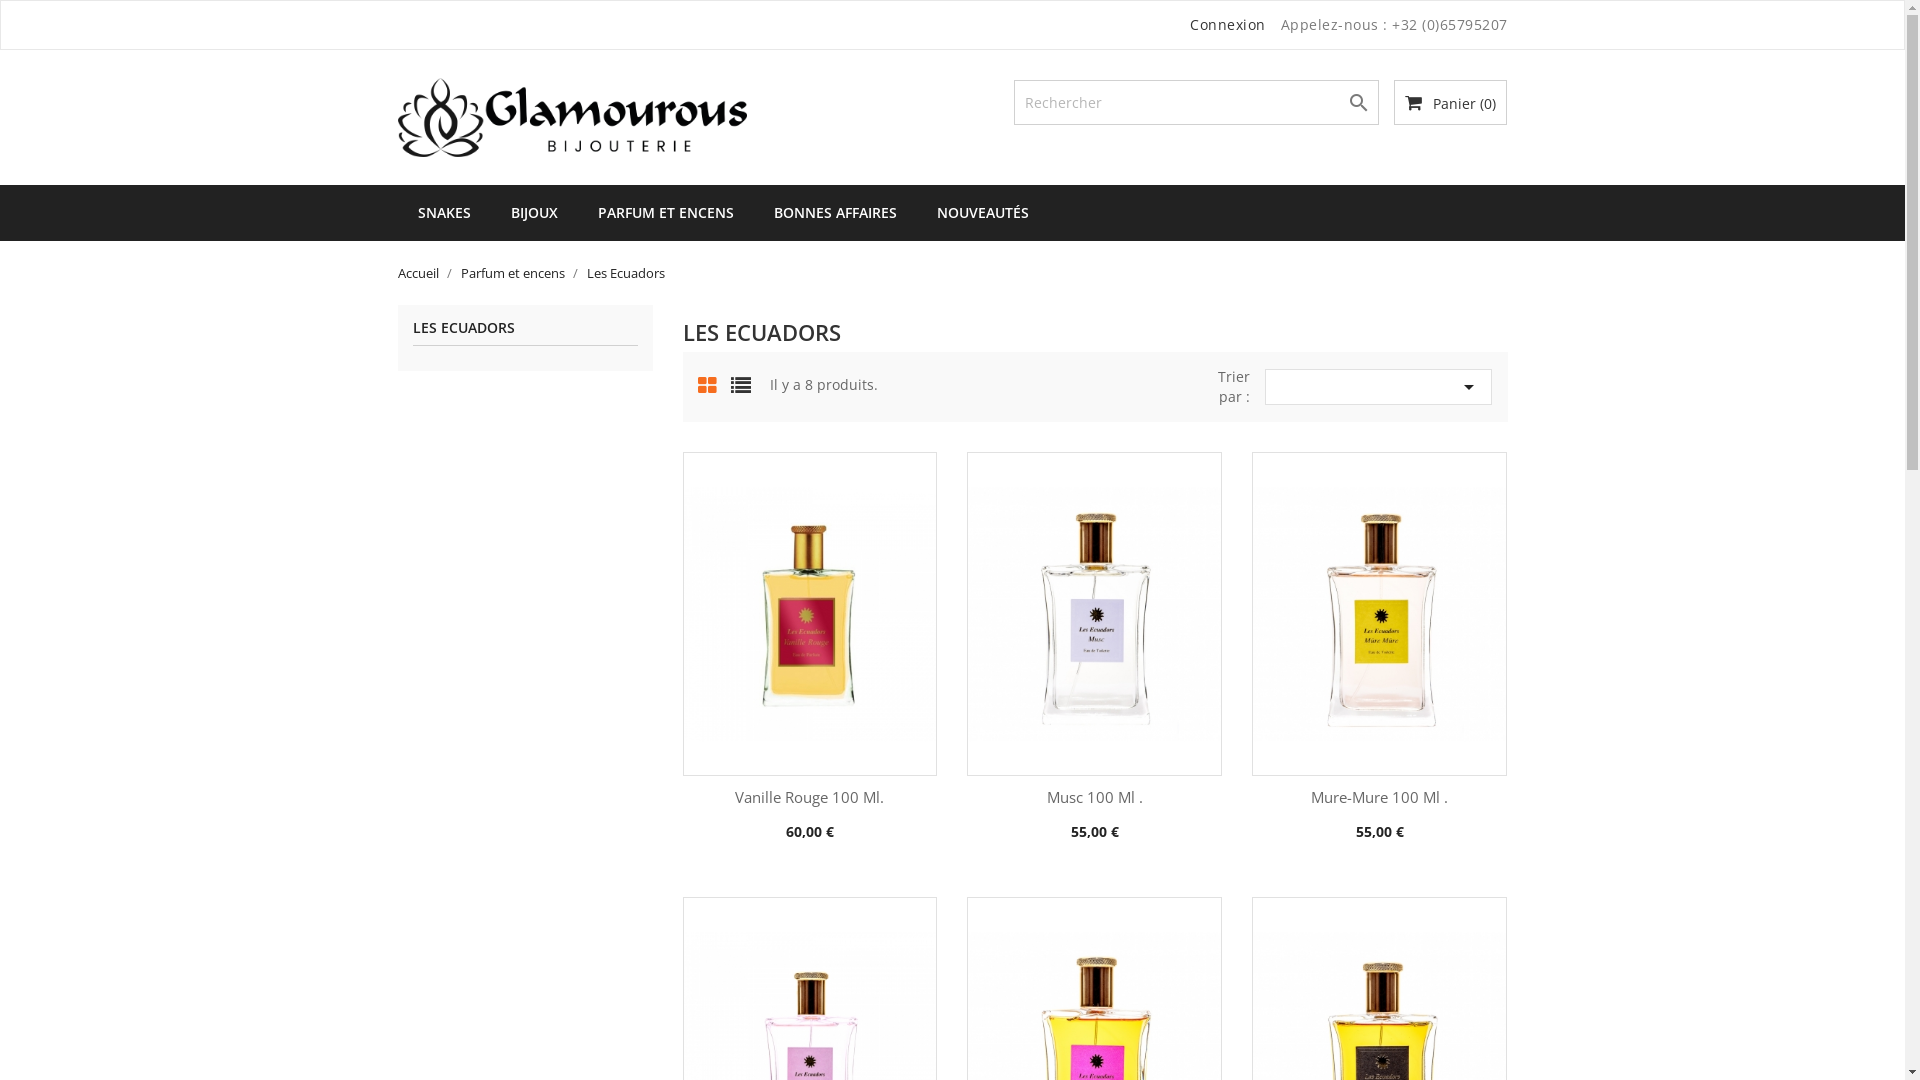  Describe the element at coordinates (810, 797) in the screenshot. I see `Vanille Rouge 100 Ml.` at that location.